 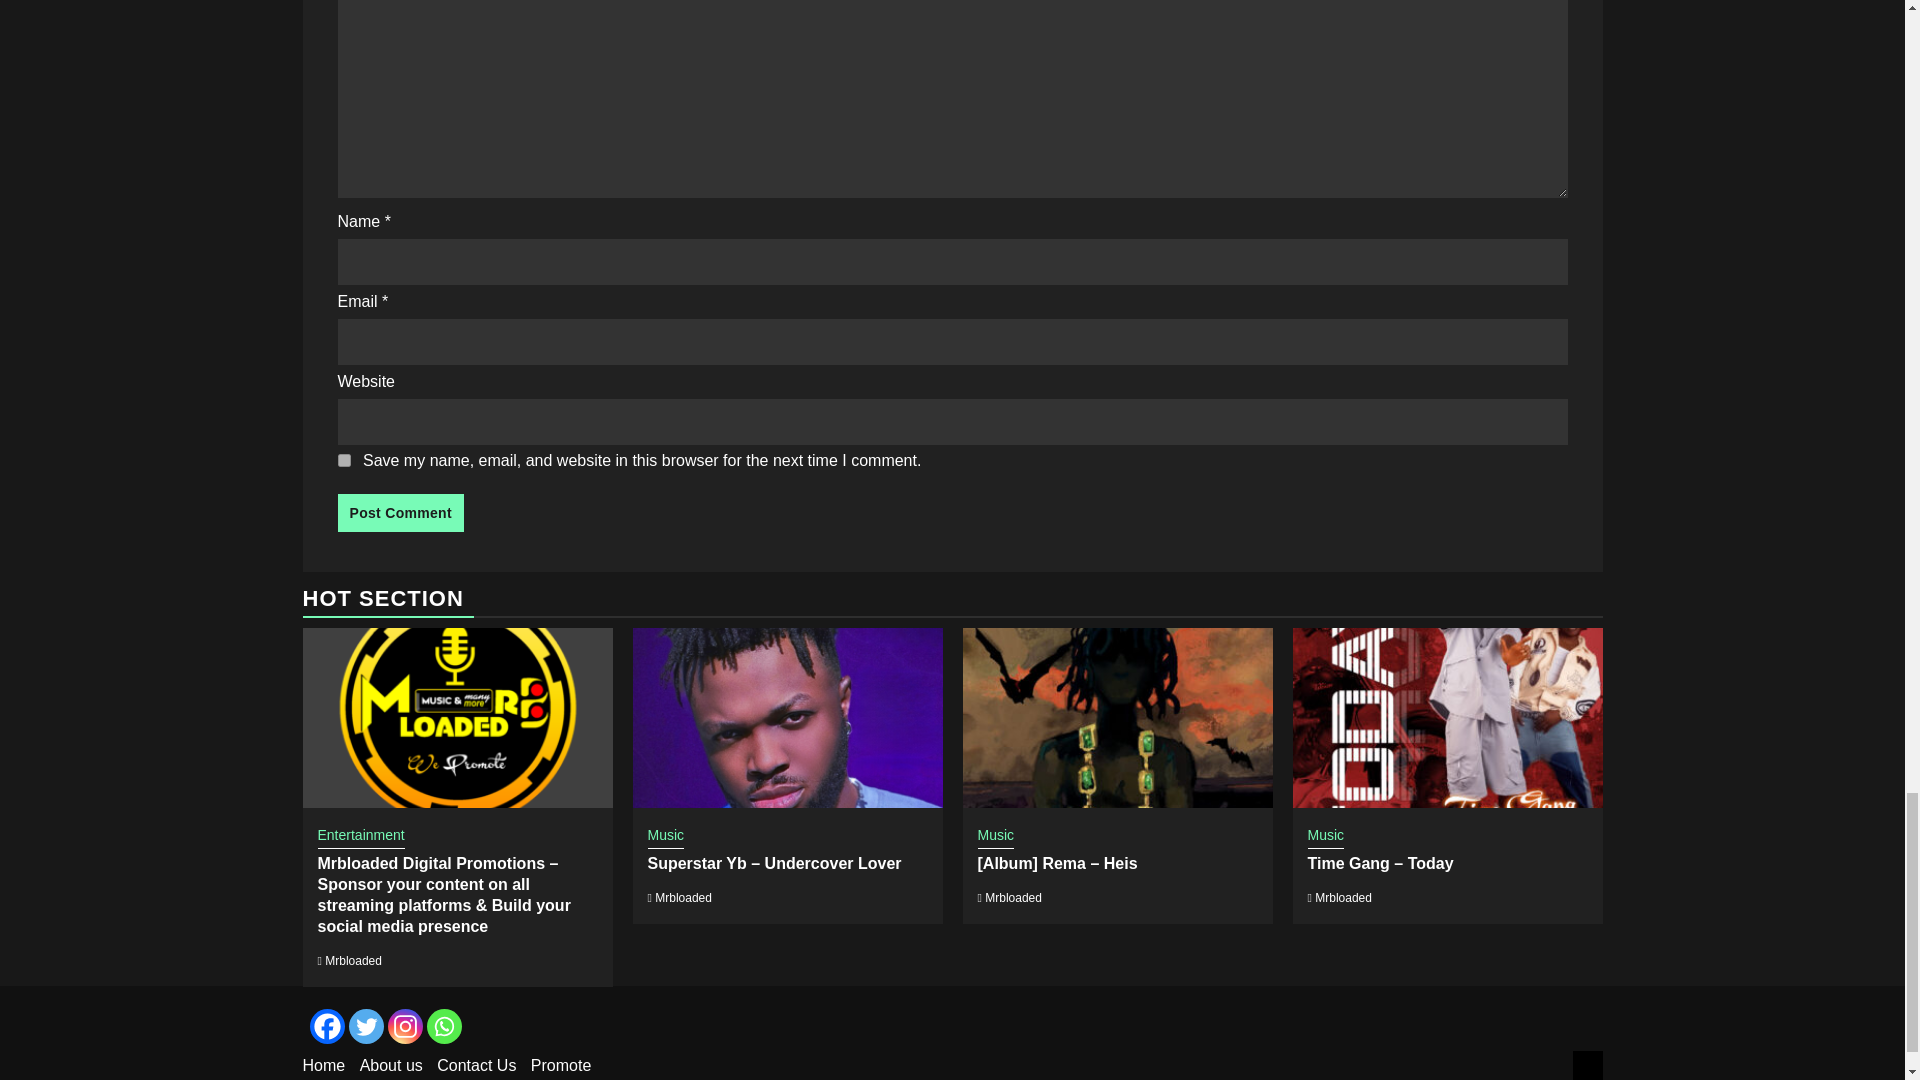 What do you see at coordinates (400, 512) in the screenshot?
I see `Post Comment` at bounding box center [400, 512].